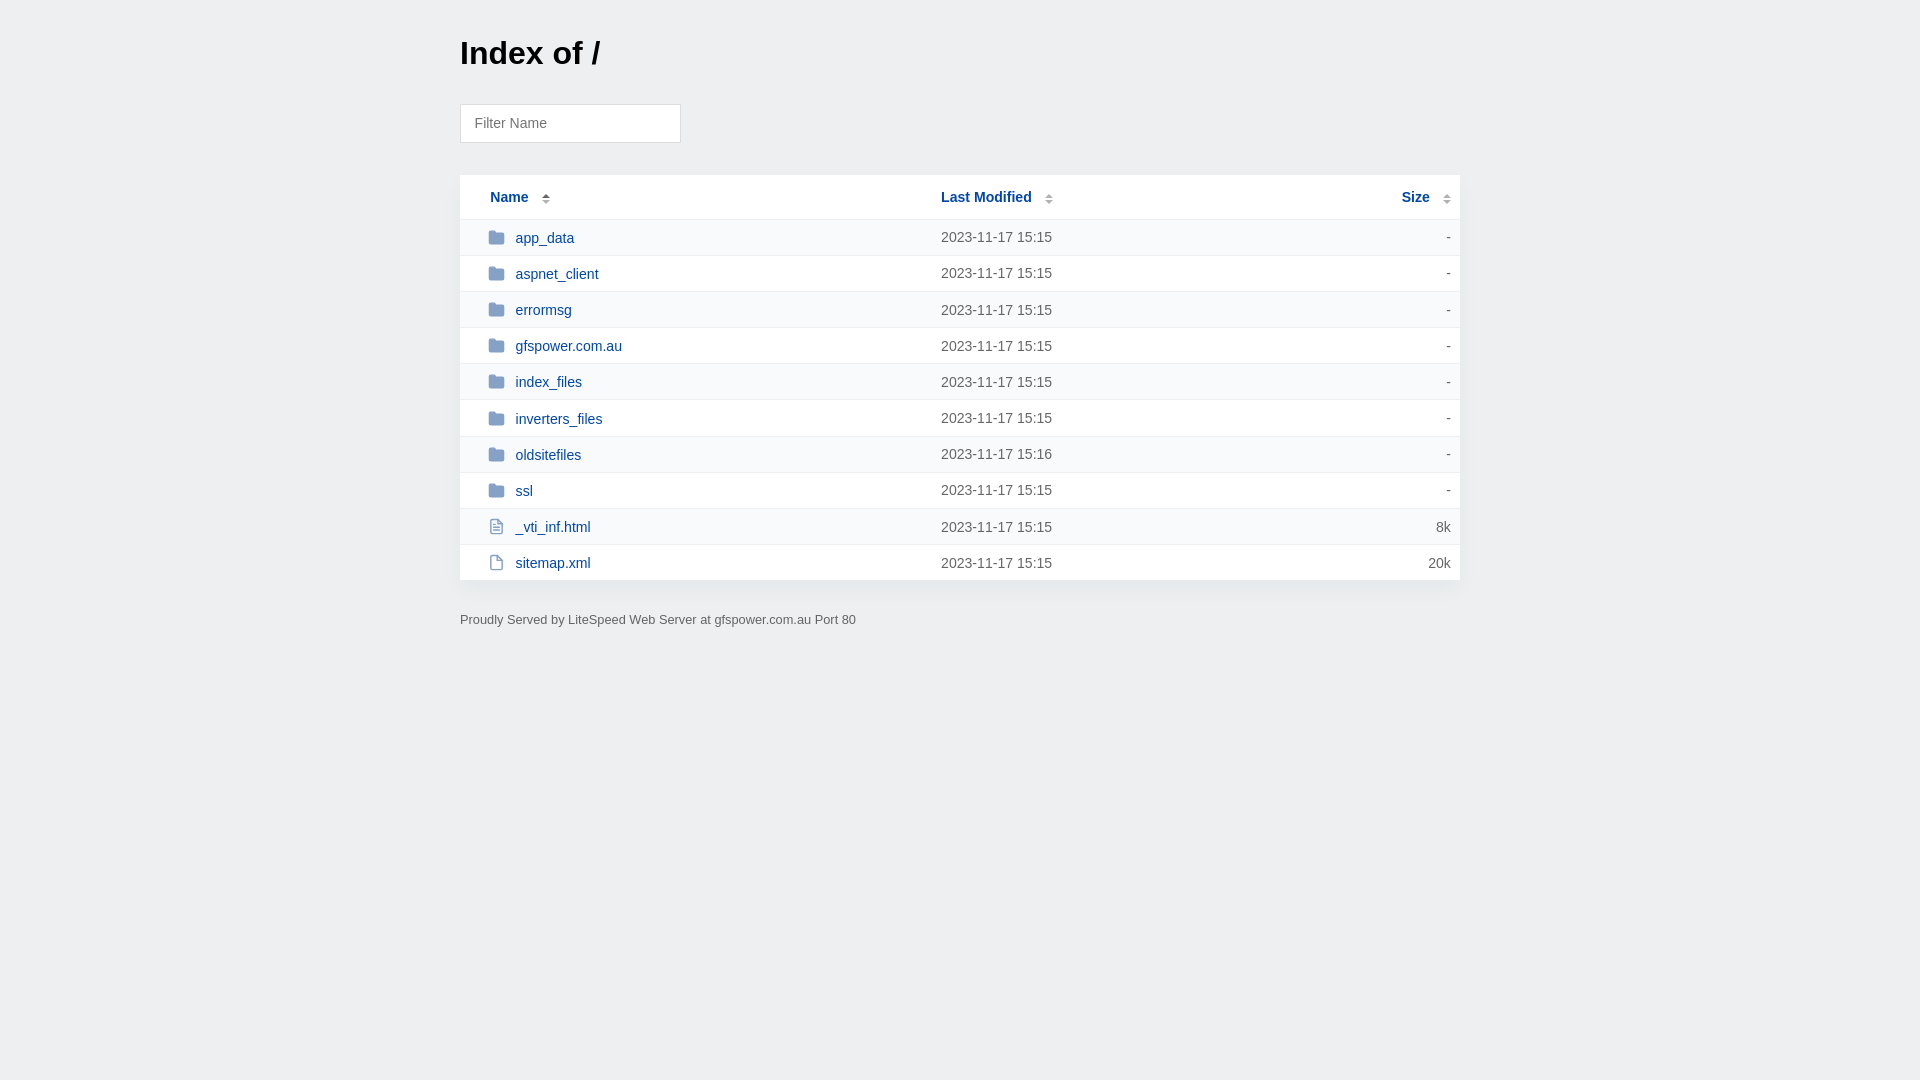 This screenshot has height=1080, width=1920. Describe the element at coordinates (509, 197) in the screenshot. I see `Name` at that location.